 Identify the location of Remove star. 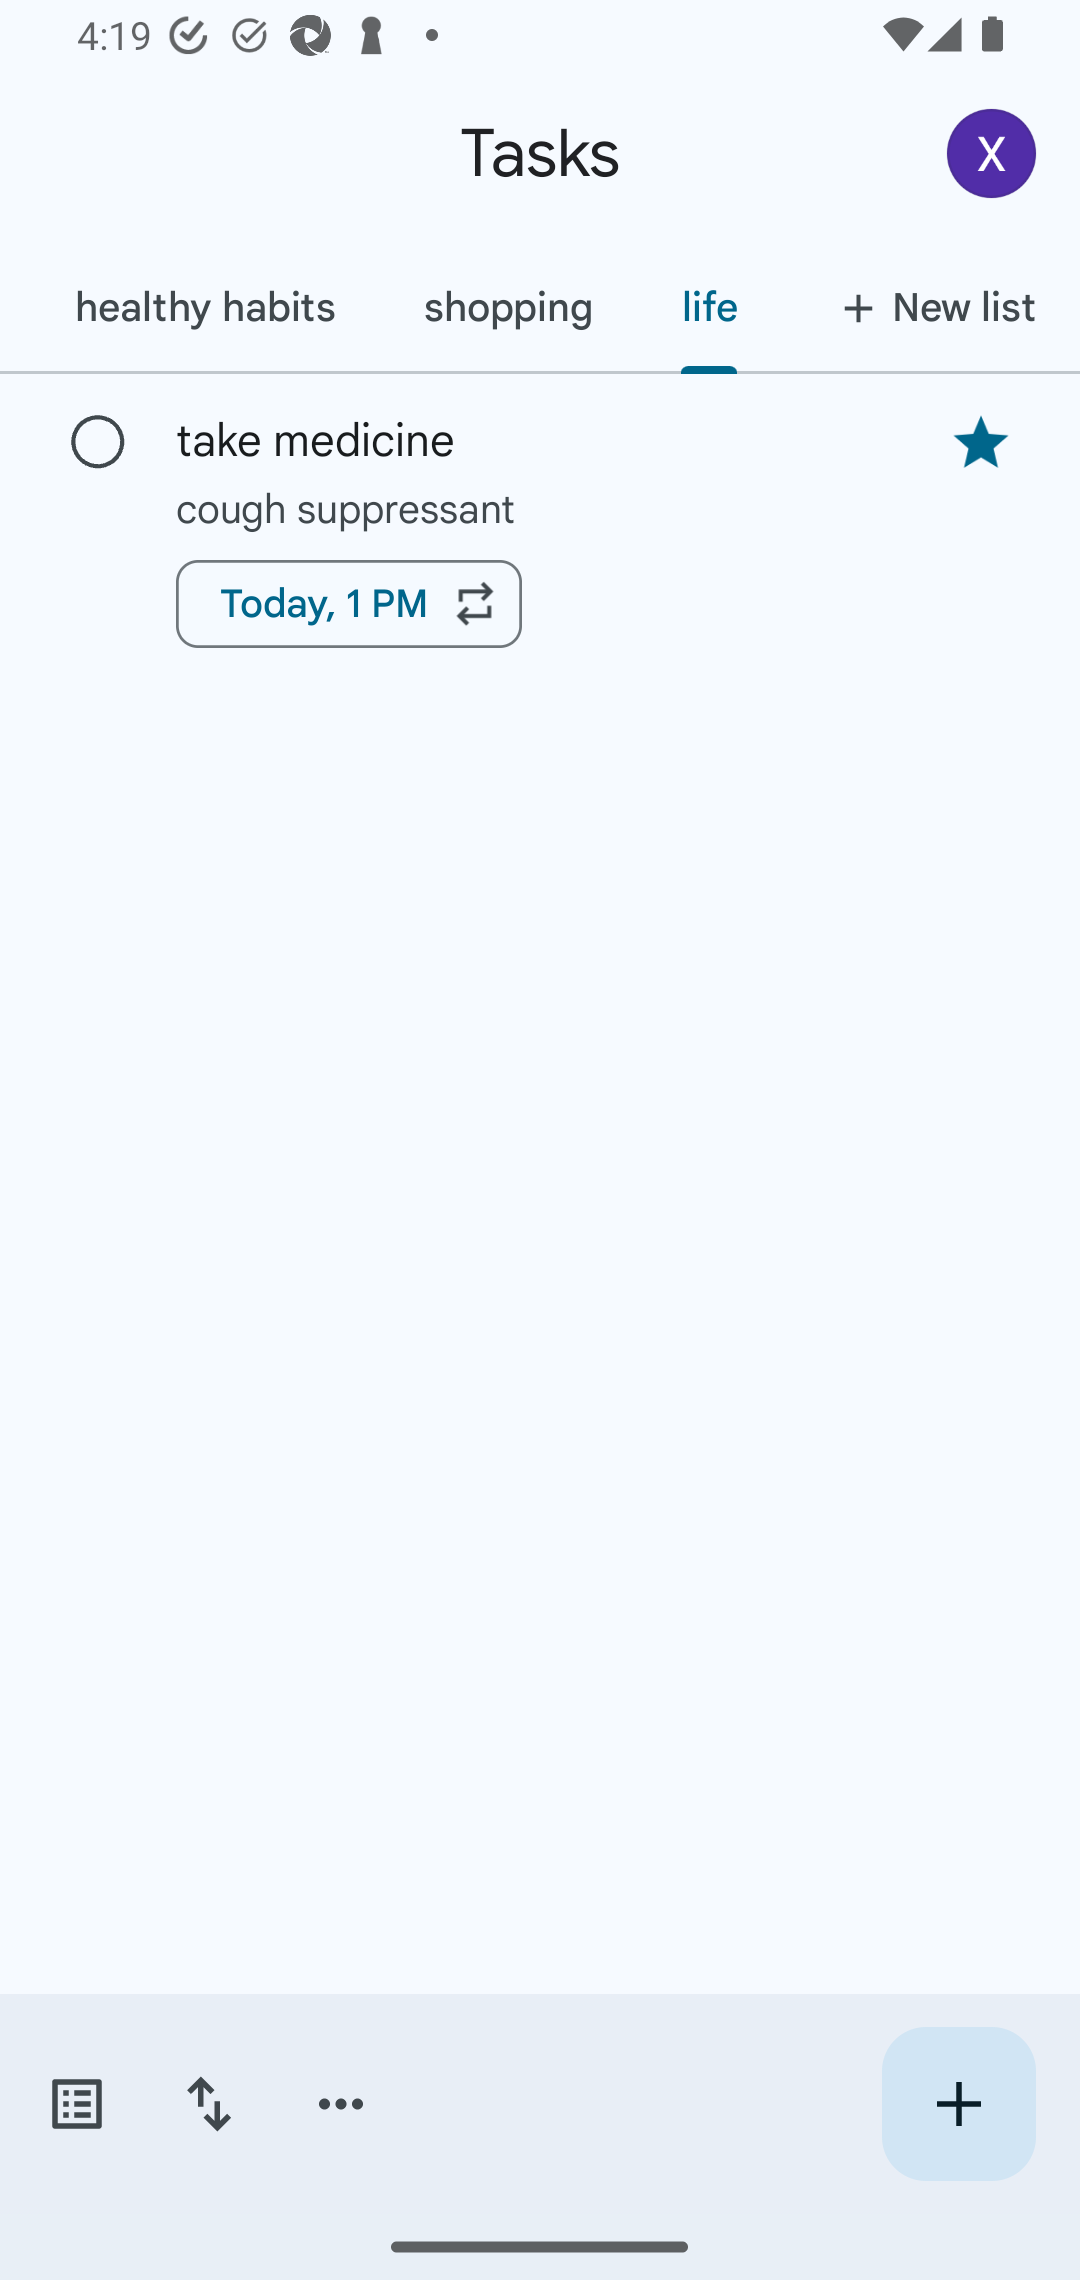
(980, 442).